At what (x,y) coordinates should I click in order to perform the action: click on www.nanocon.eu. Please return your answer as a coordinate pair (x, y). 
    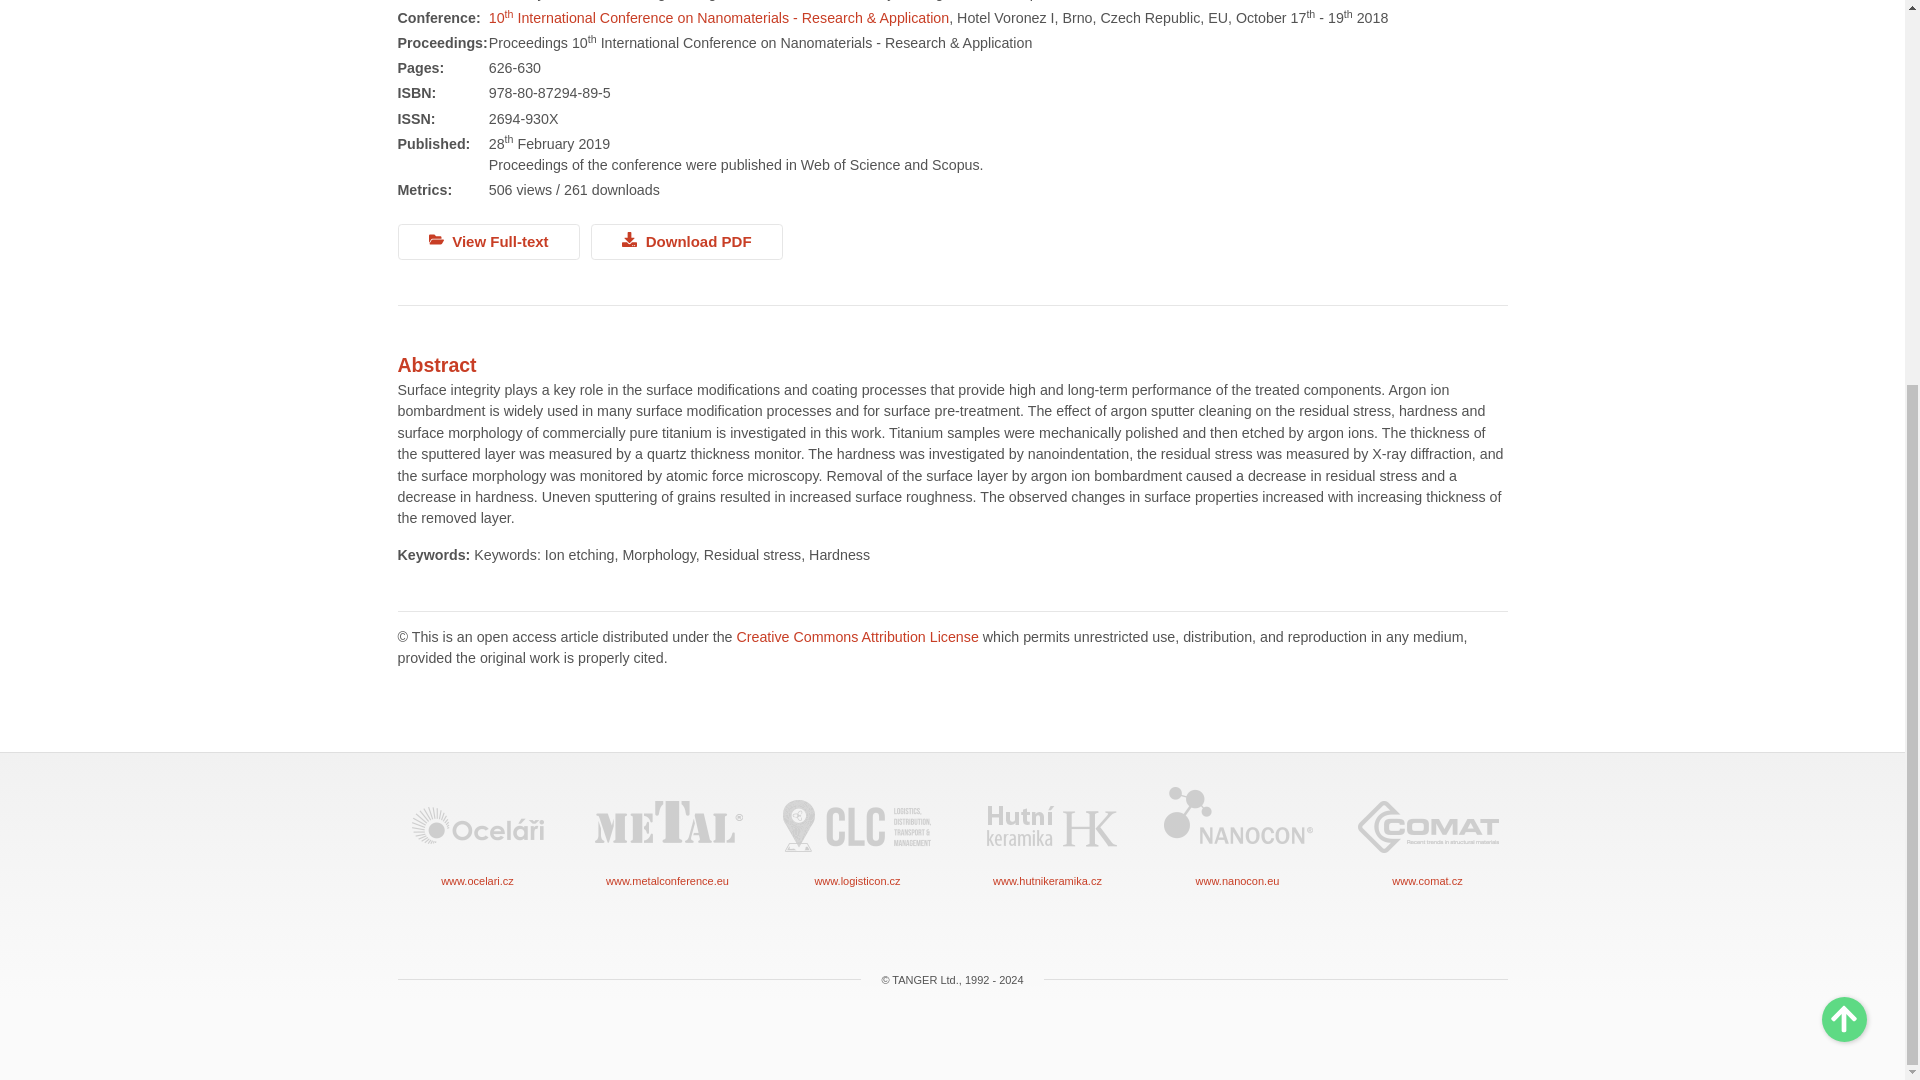
    Looking at the image, I should click on (1237, 836).